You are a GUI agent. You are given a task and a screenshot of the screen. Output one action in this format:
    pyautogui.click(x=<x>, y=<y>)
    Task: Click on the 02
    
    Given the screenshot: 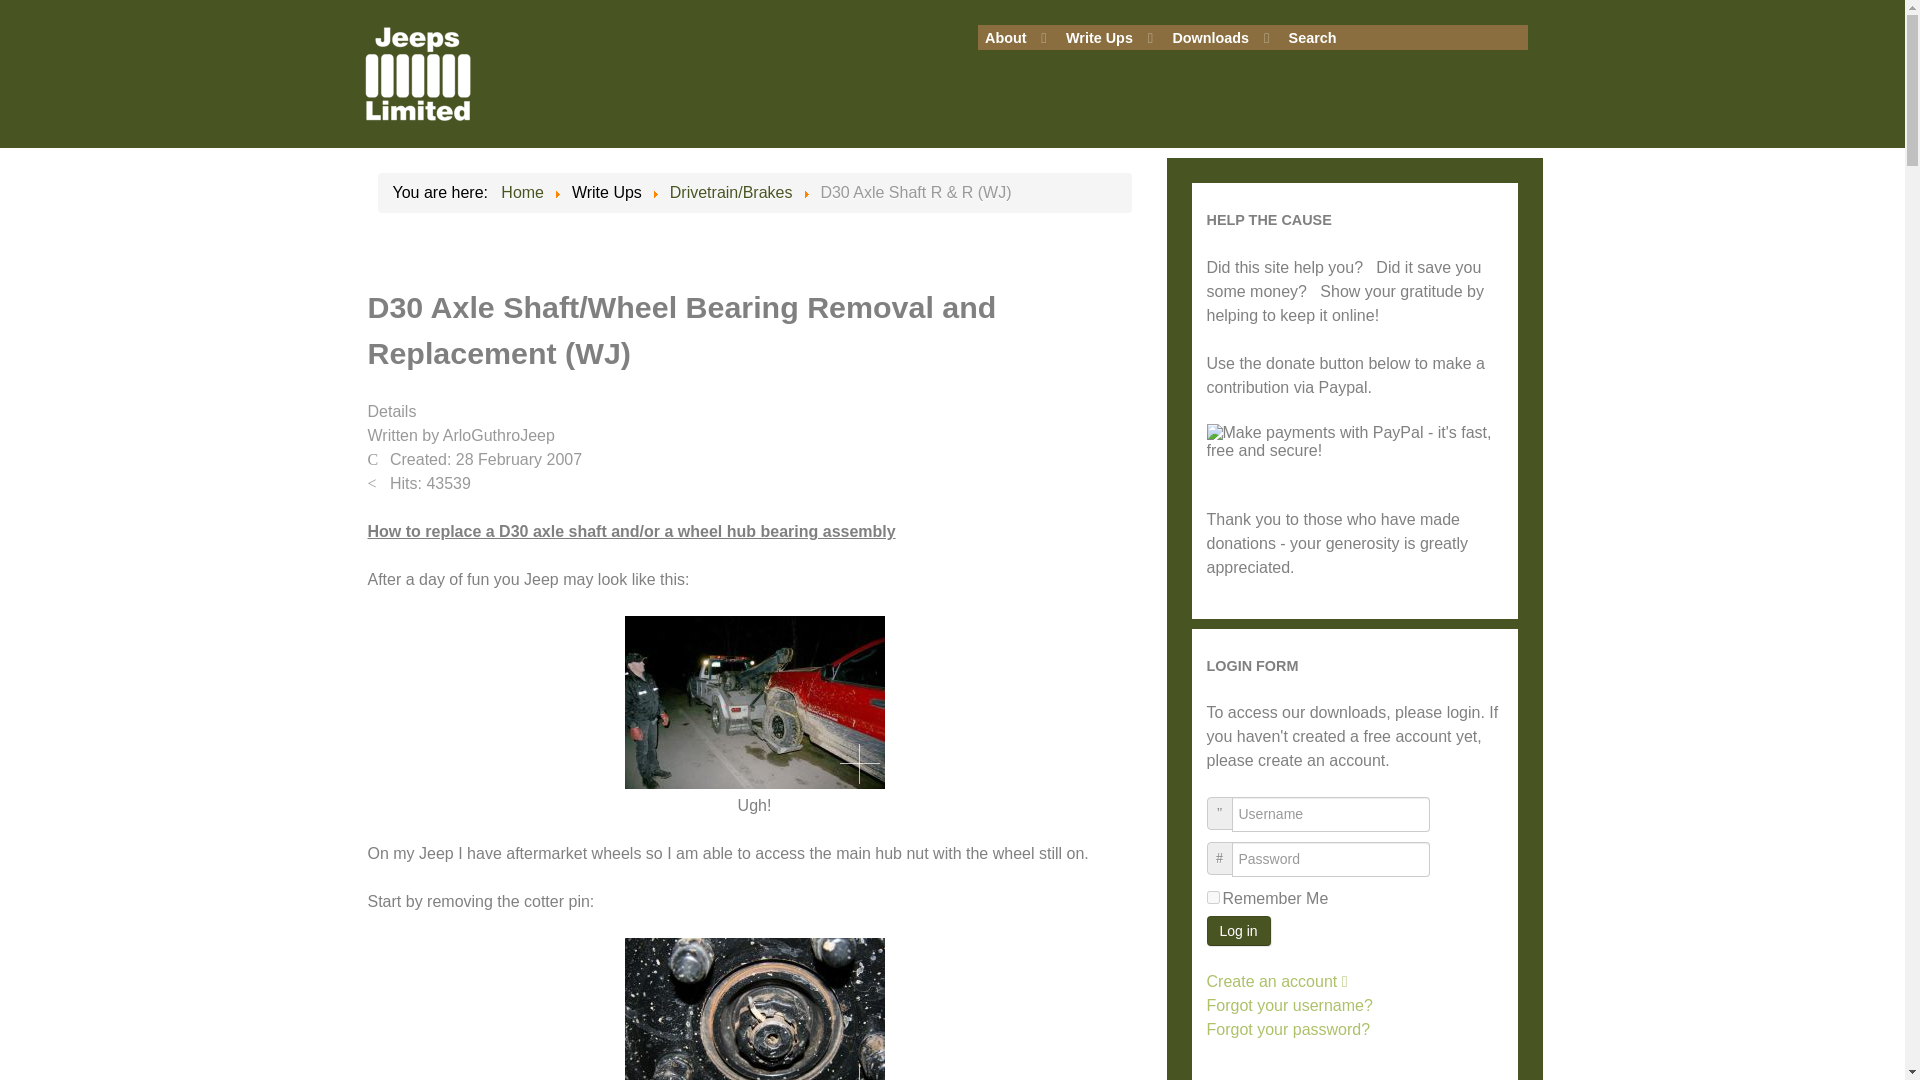 What is the action you would take?
    pyautogui.click(x=754, y=1009)
    